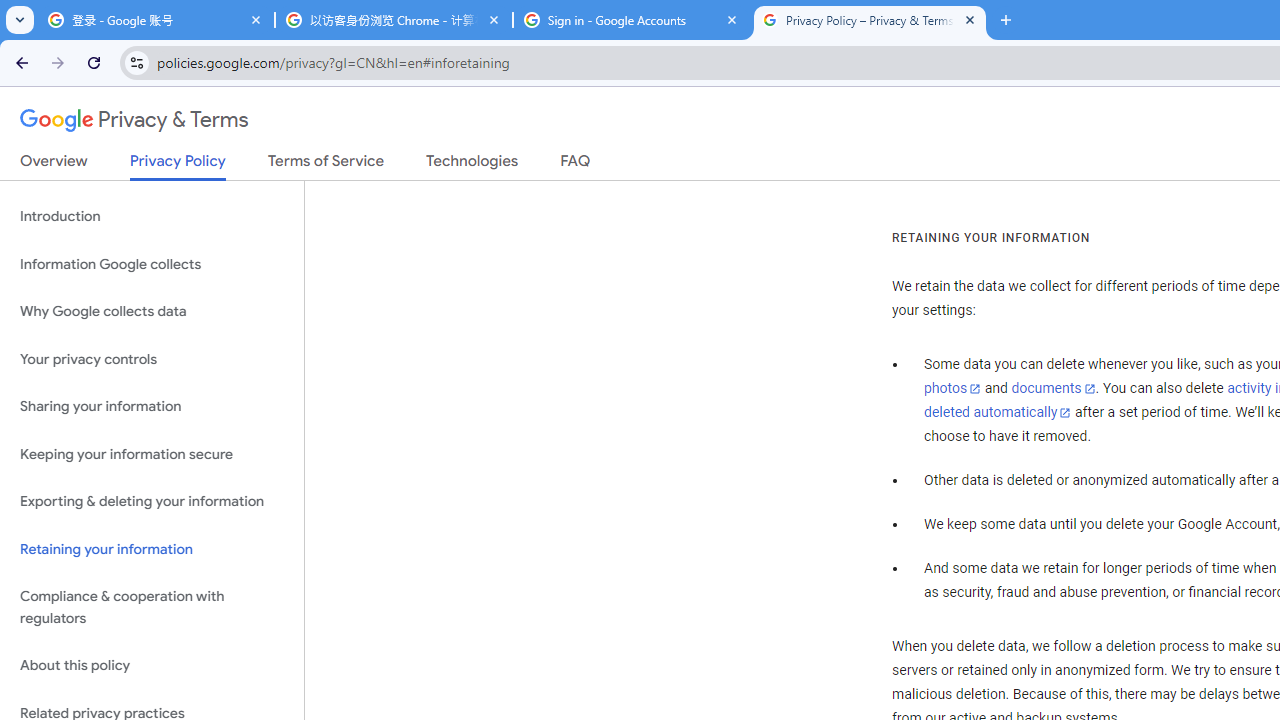 Image resolution: width=1280 pixels, height=720 pixels. Describe the element at coordinates (152, 407) in the screenshot. I see `Sharing your information` at that location.